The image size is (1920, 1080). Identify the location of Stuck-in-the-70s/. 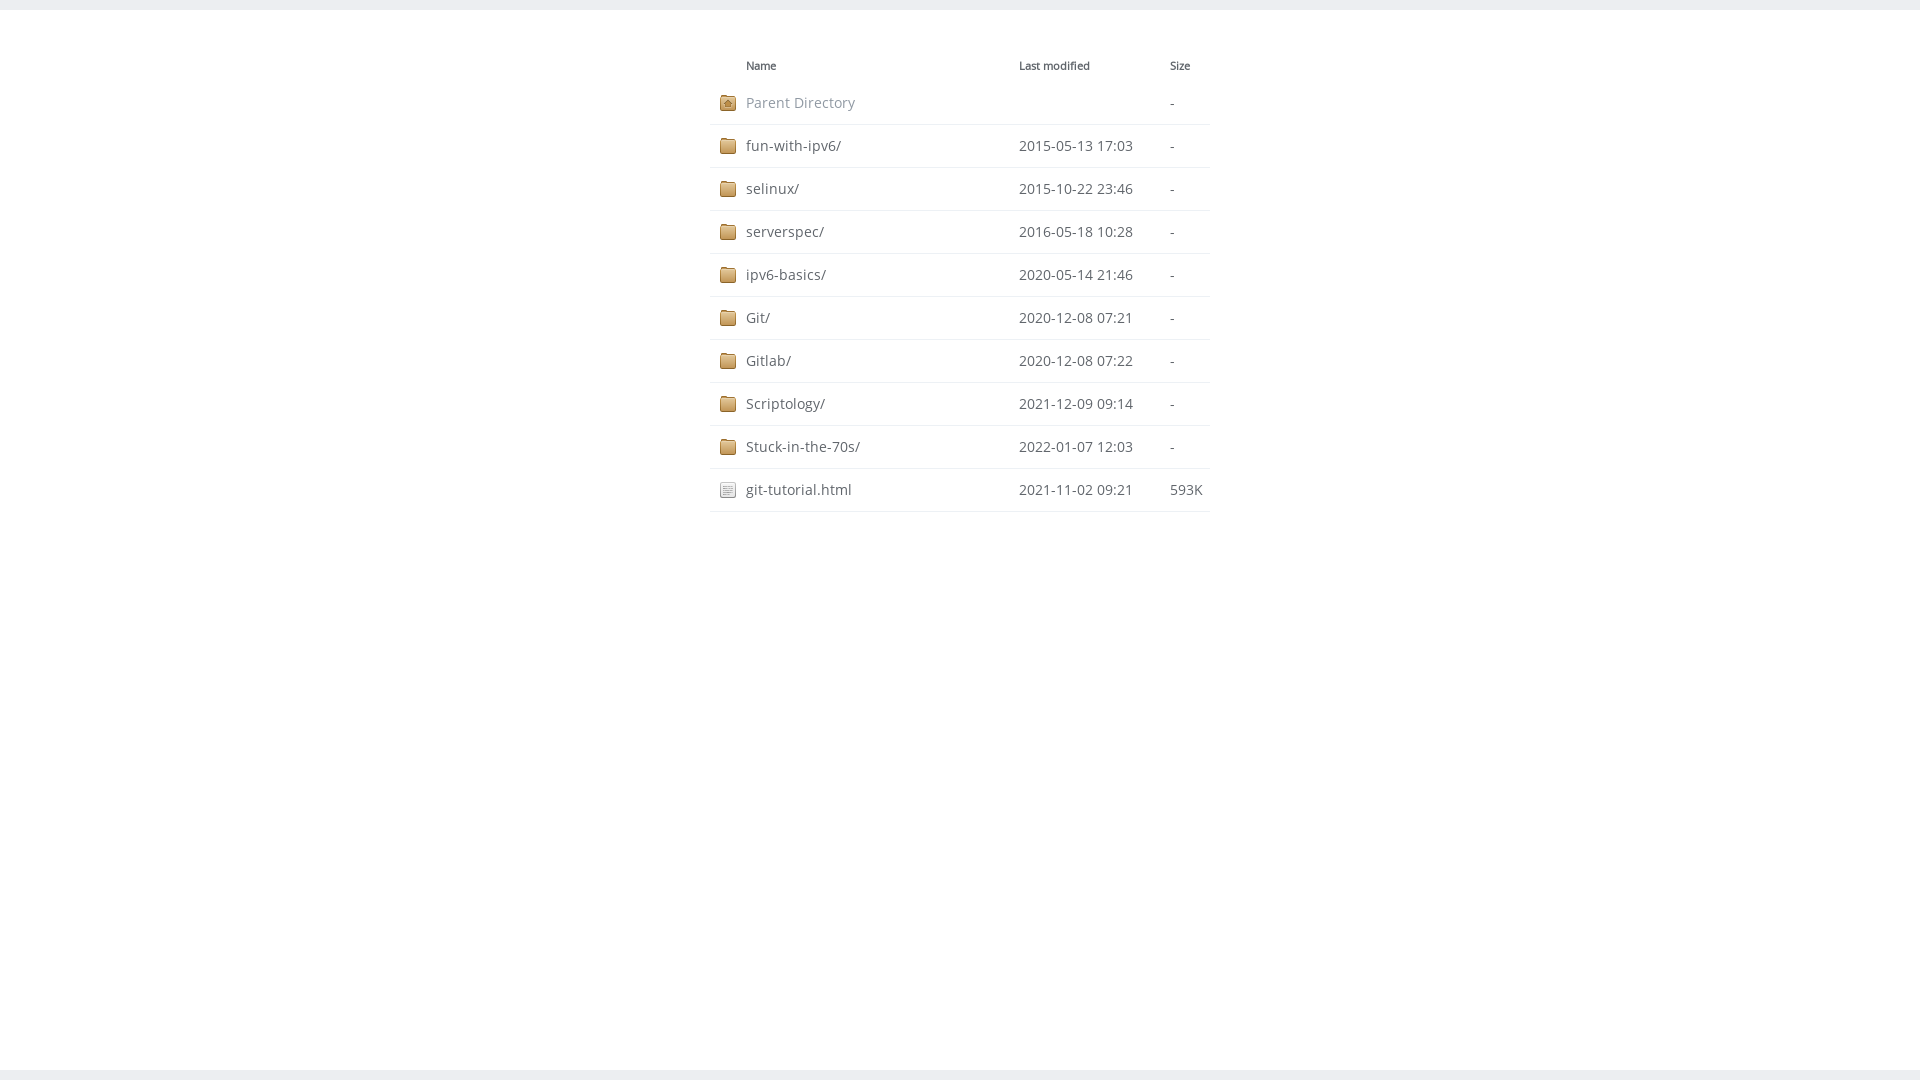
(882, 447).